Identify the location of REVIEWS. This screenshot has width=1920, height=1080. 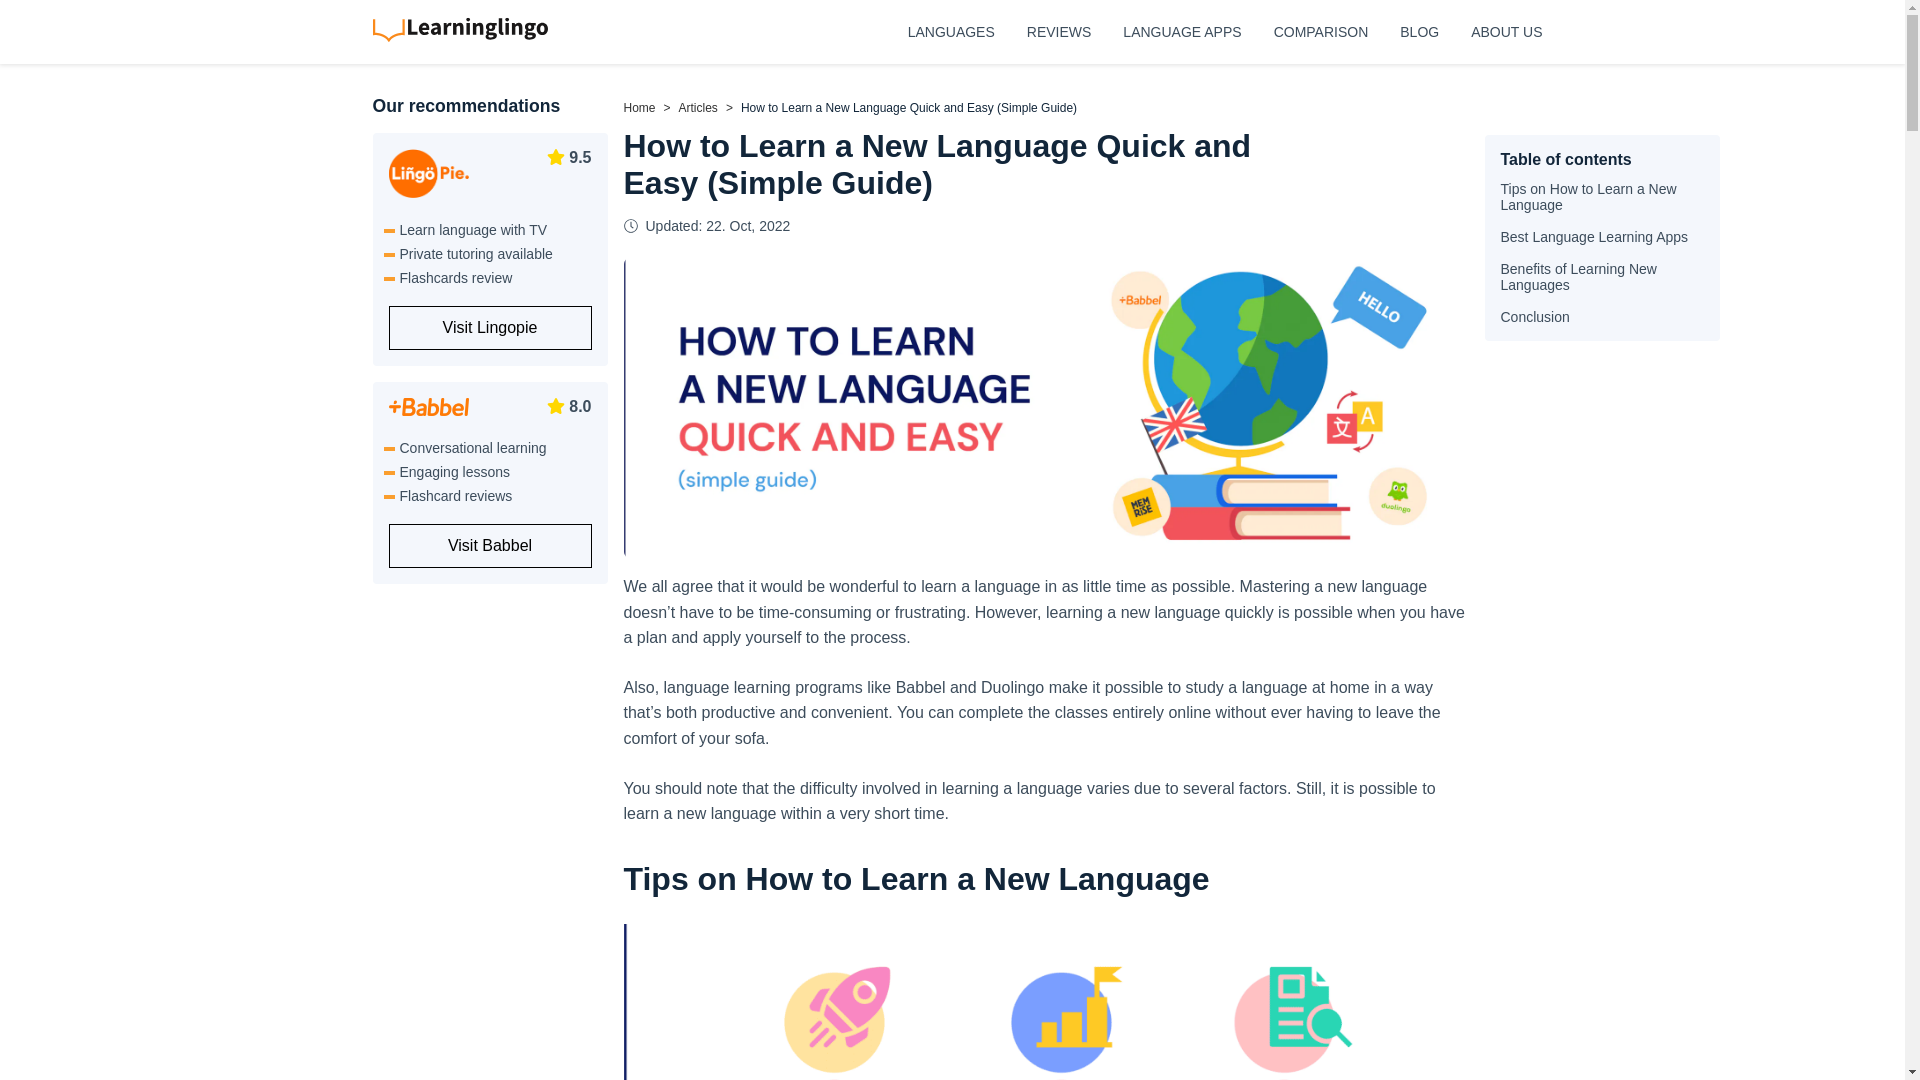
(1060, 31).